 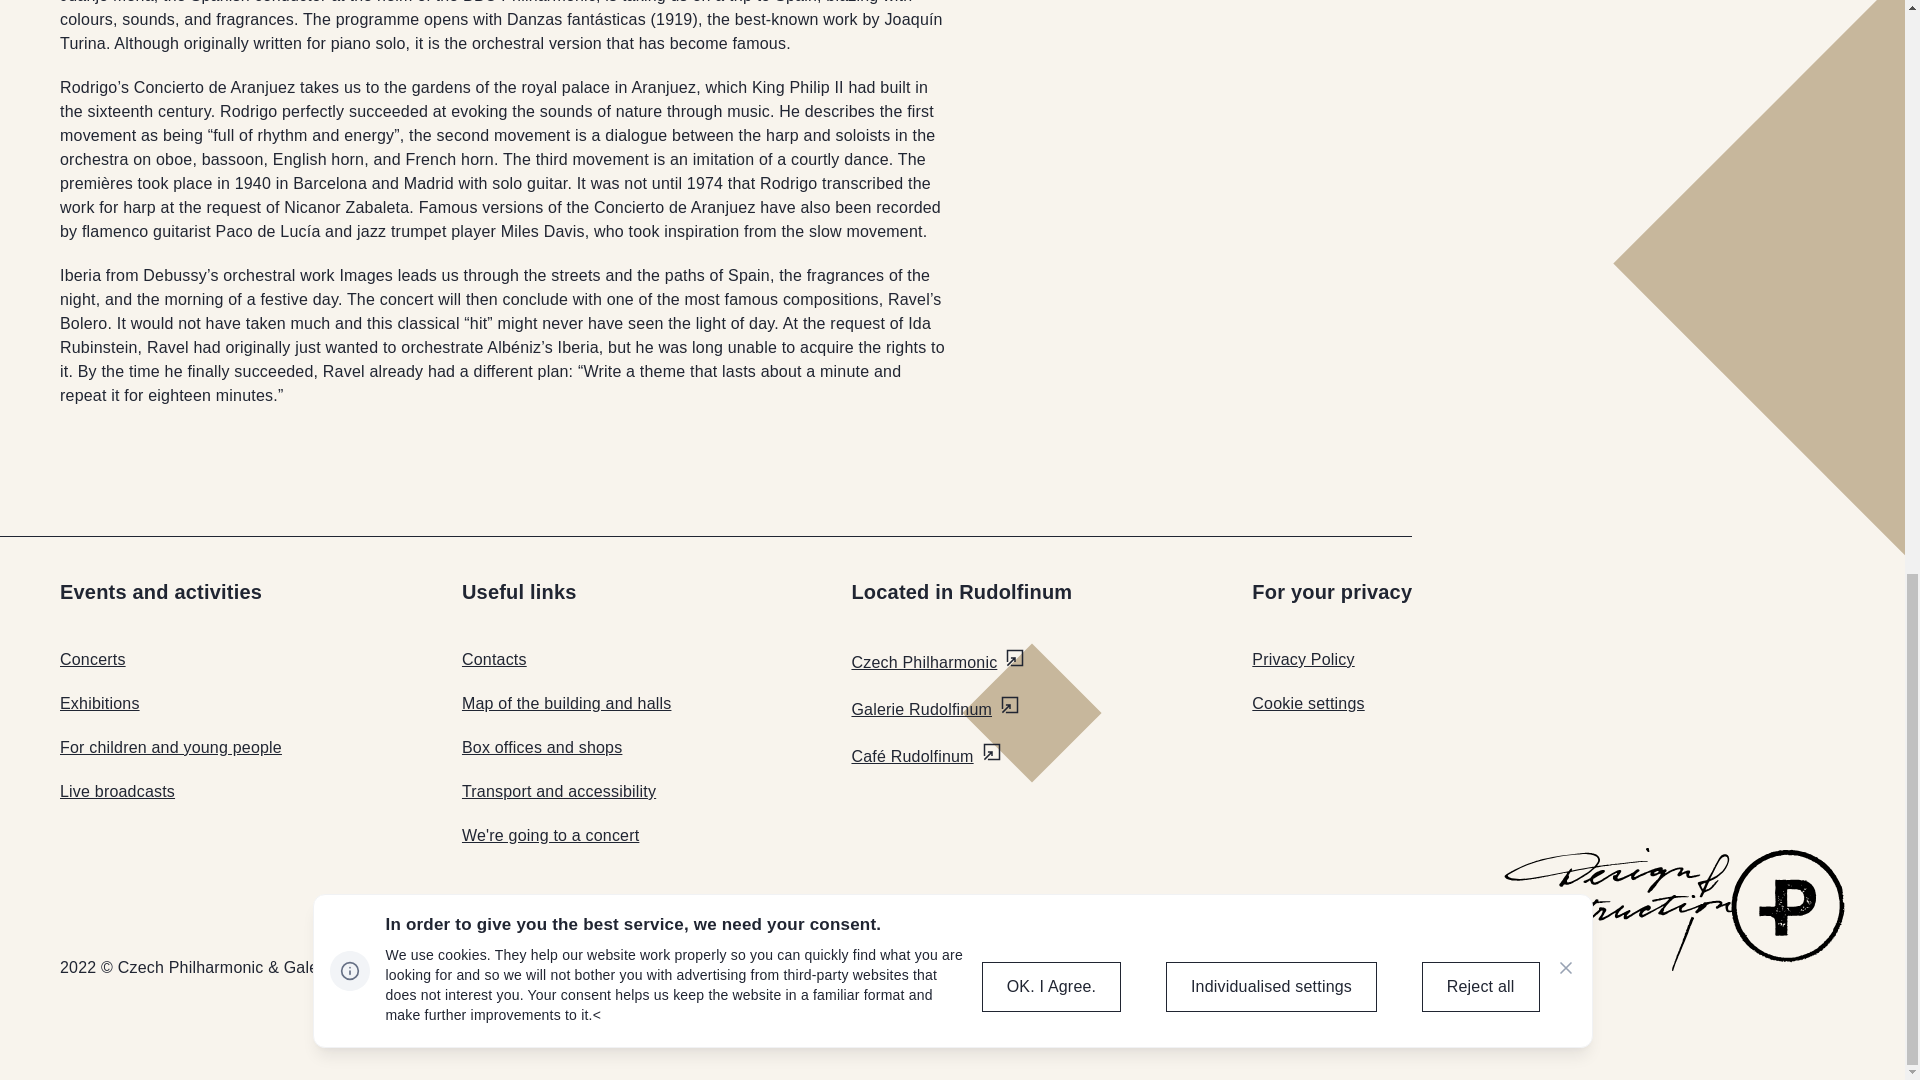 I want to click on Live broadcasts, so click(x=116, y=792).